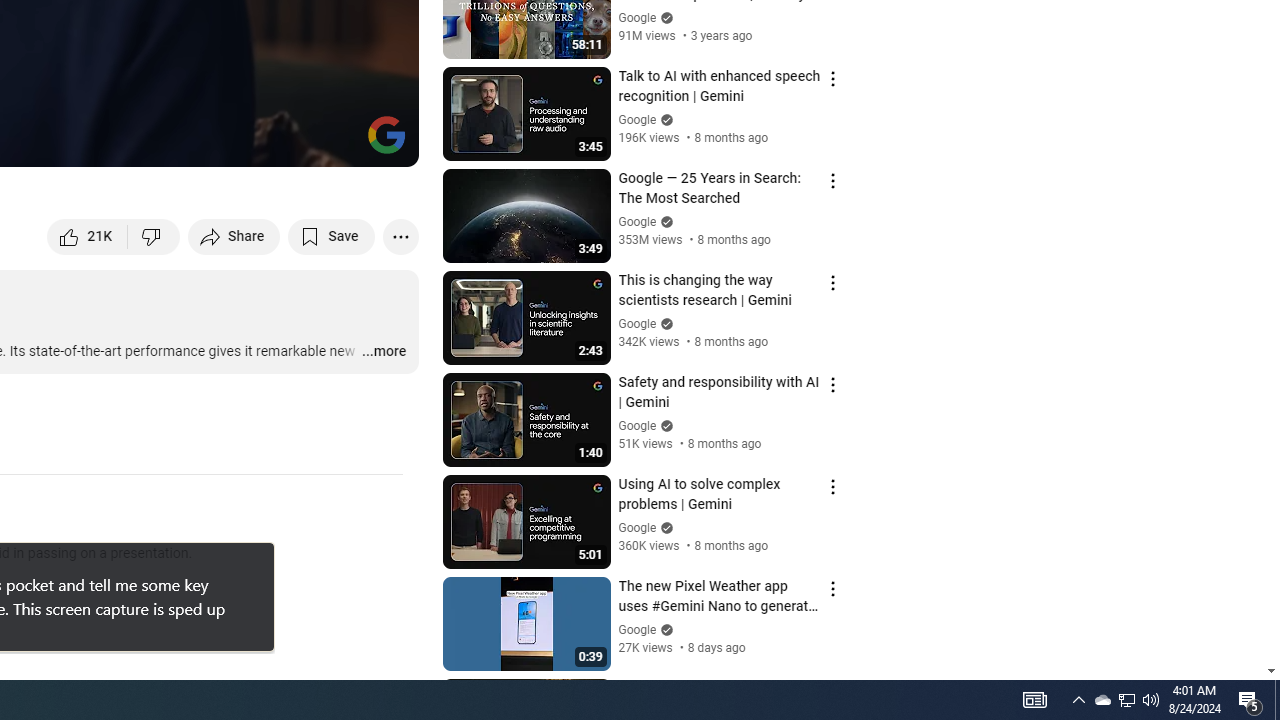 Image resolution: width=1280 pixels, height=720 pixels. What do you see at coordinates (332, 236) in the screenshot?
I see `Save to playlist` at bounding box center [332, 236].